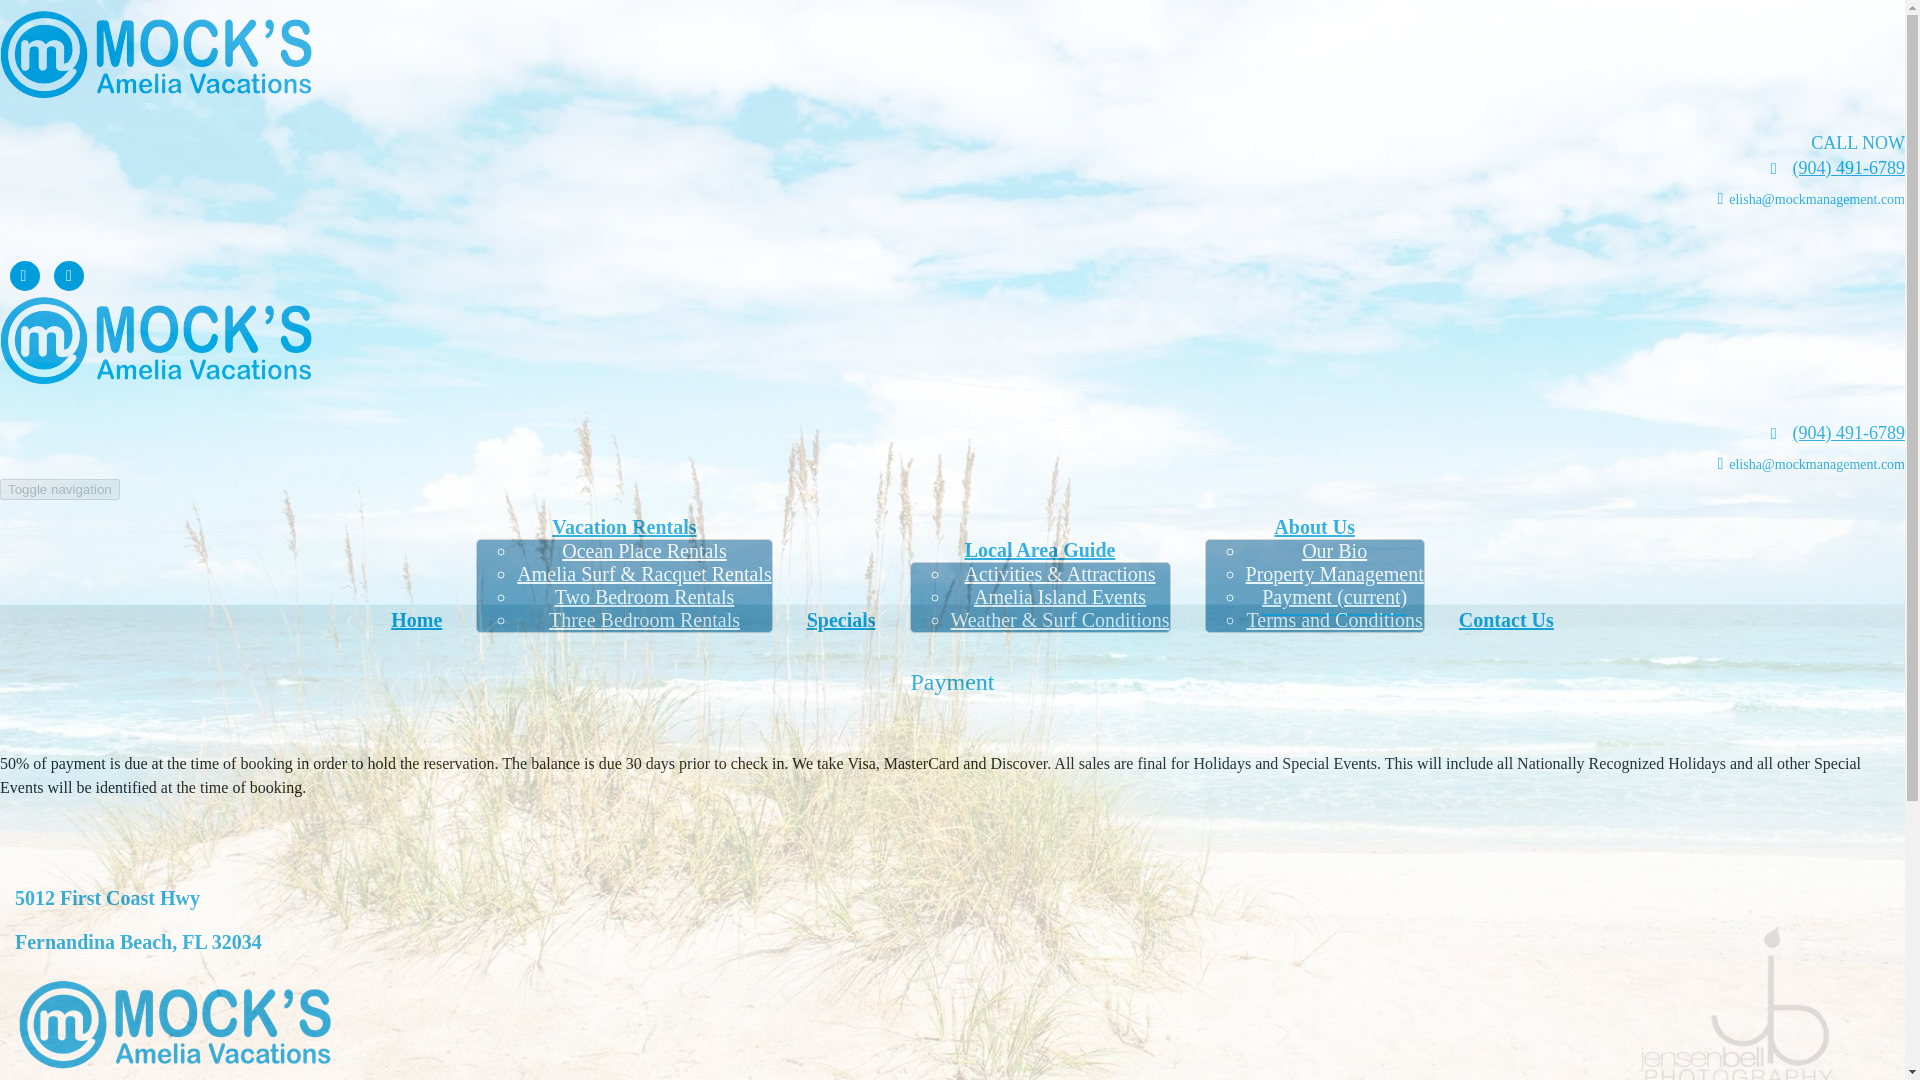 This screenshot has width=1920, height=1080. What do you see at coordinates (624, 526) in the screenshot?
I see `Vacation Rentals` at bounding box center [624, 526].